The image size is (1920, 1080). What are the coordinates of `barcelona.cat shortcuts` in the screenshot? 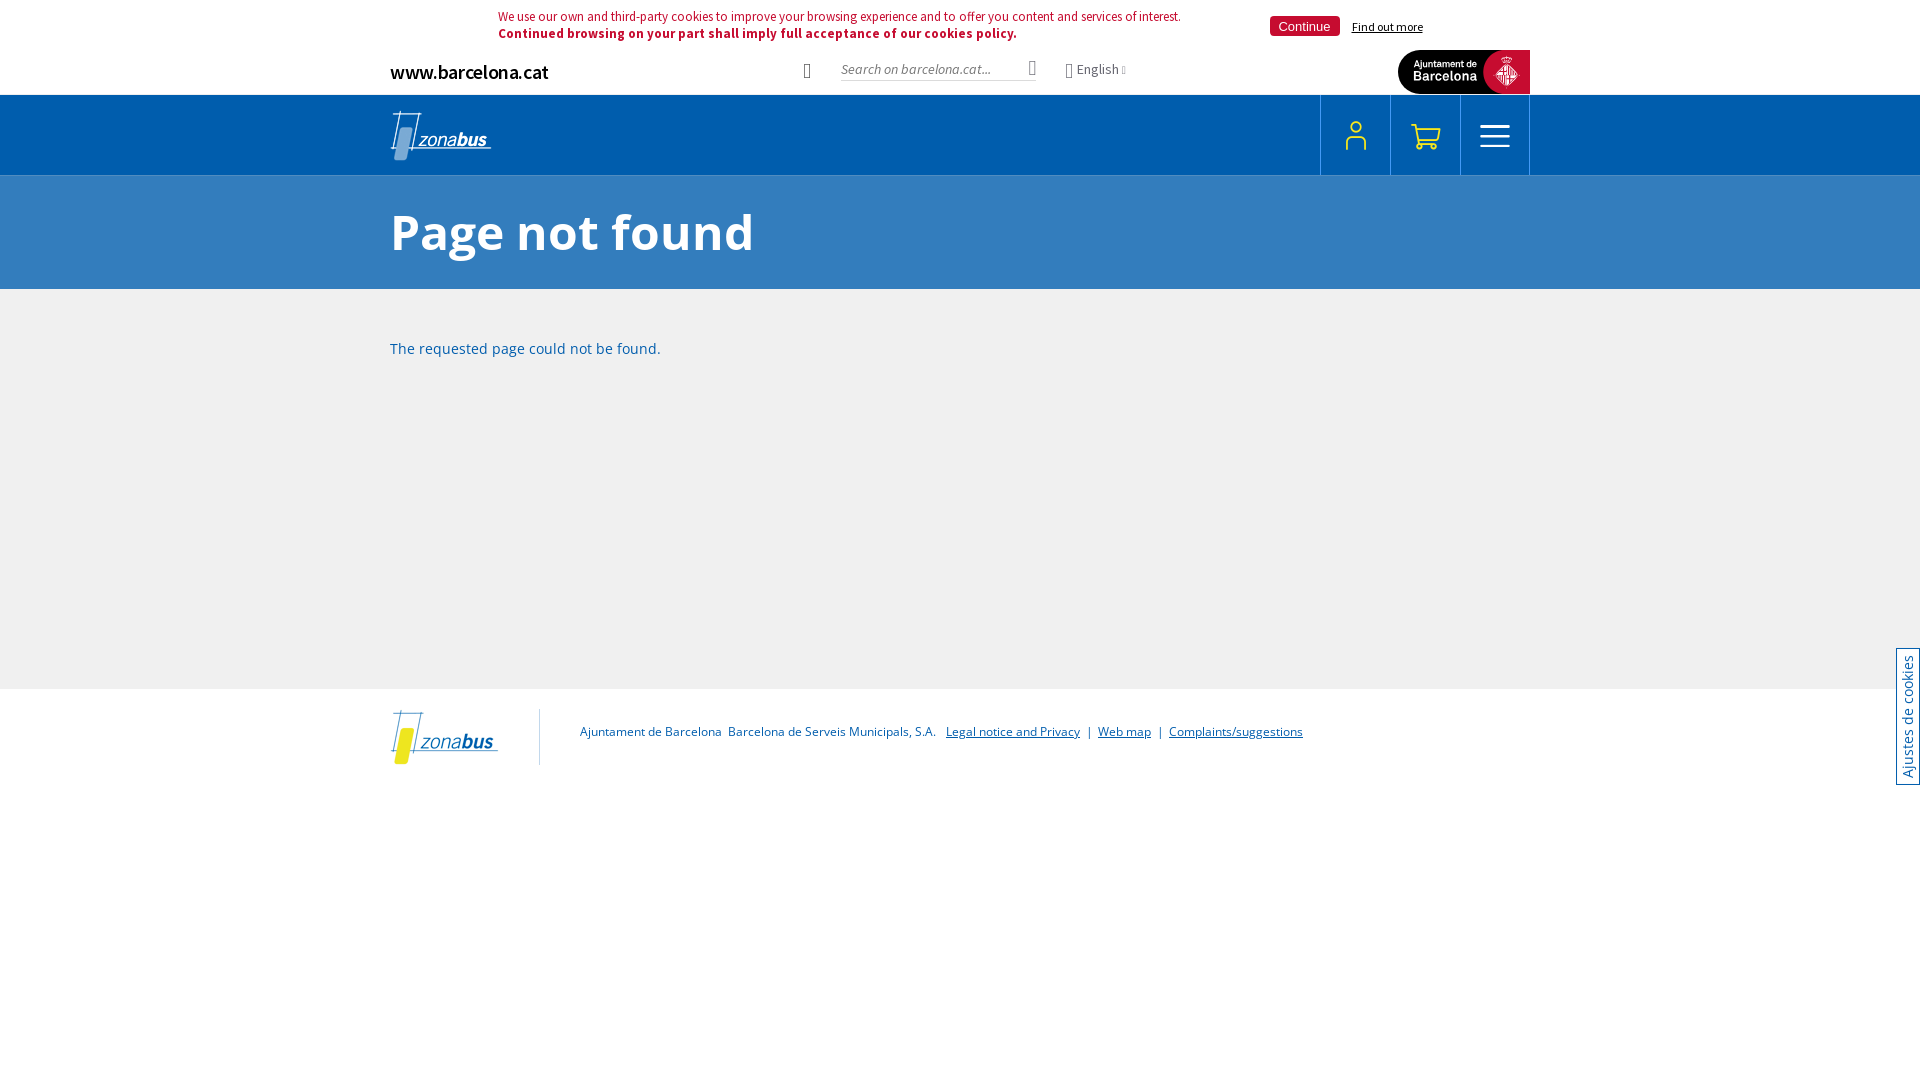 It's located at (807, 70).